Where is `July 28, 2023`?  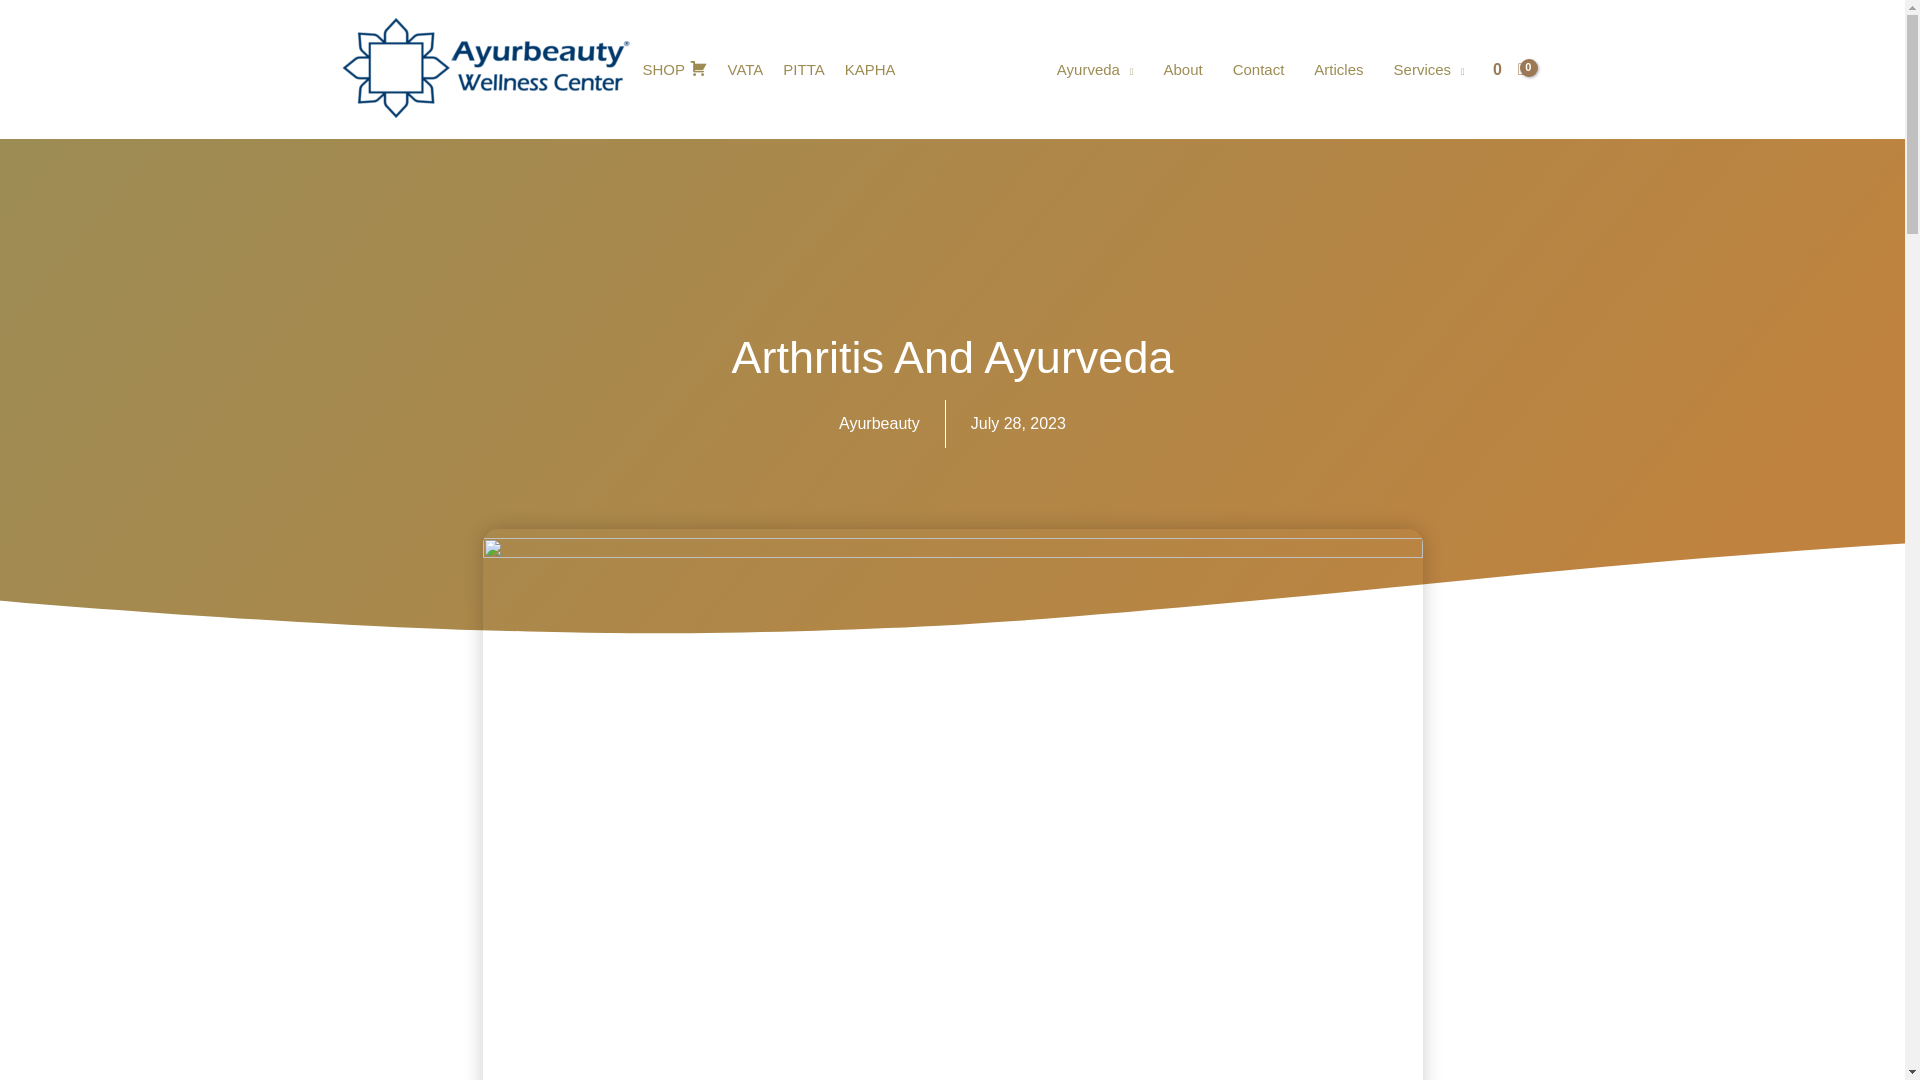
July 28, 2023 is located at coordinates (1018, 424).